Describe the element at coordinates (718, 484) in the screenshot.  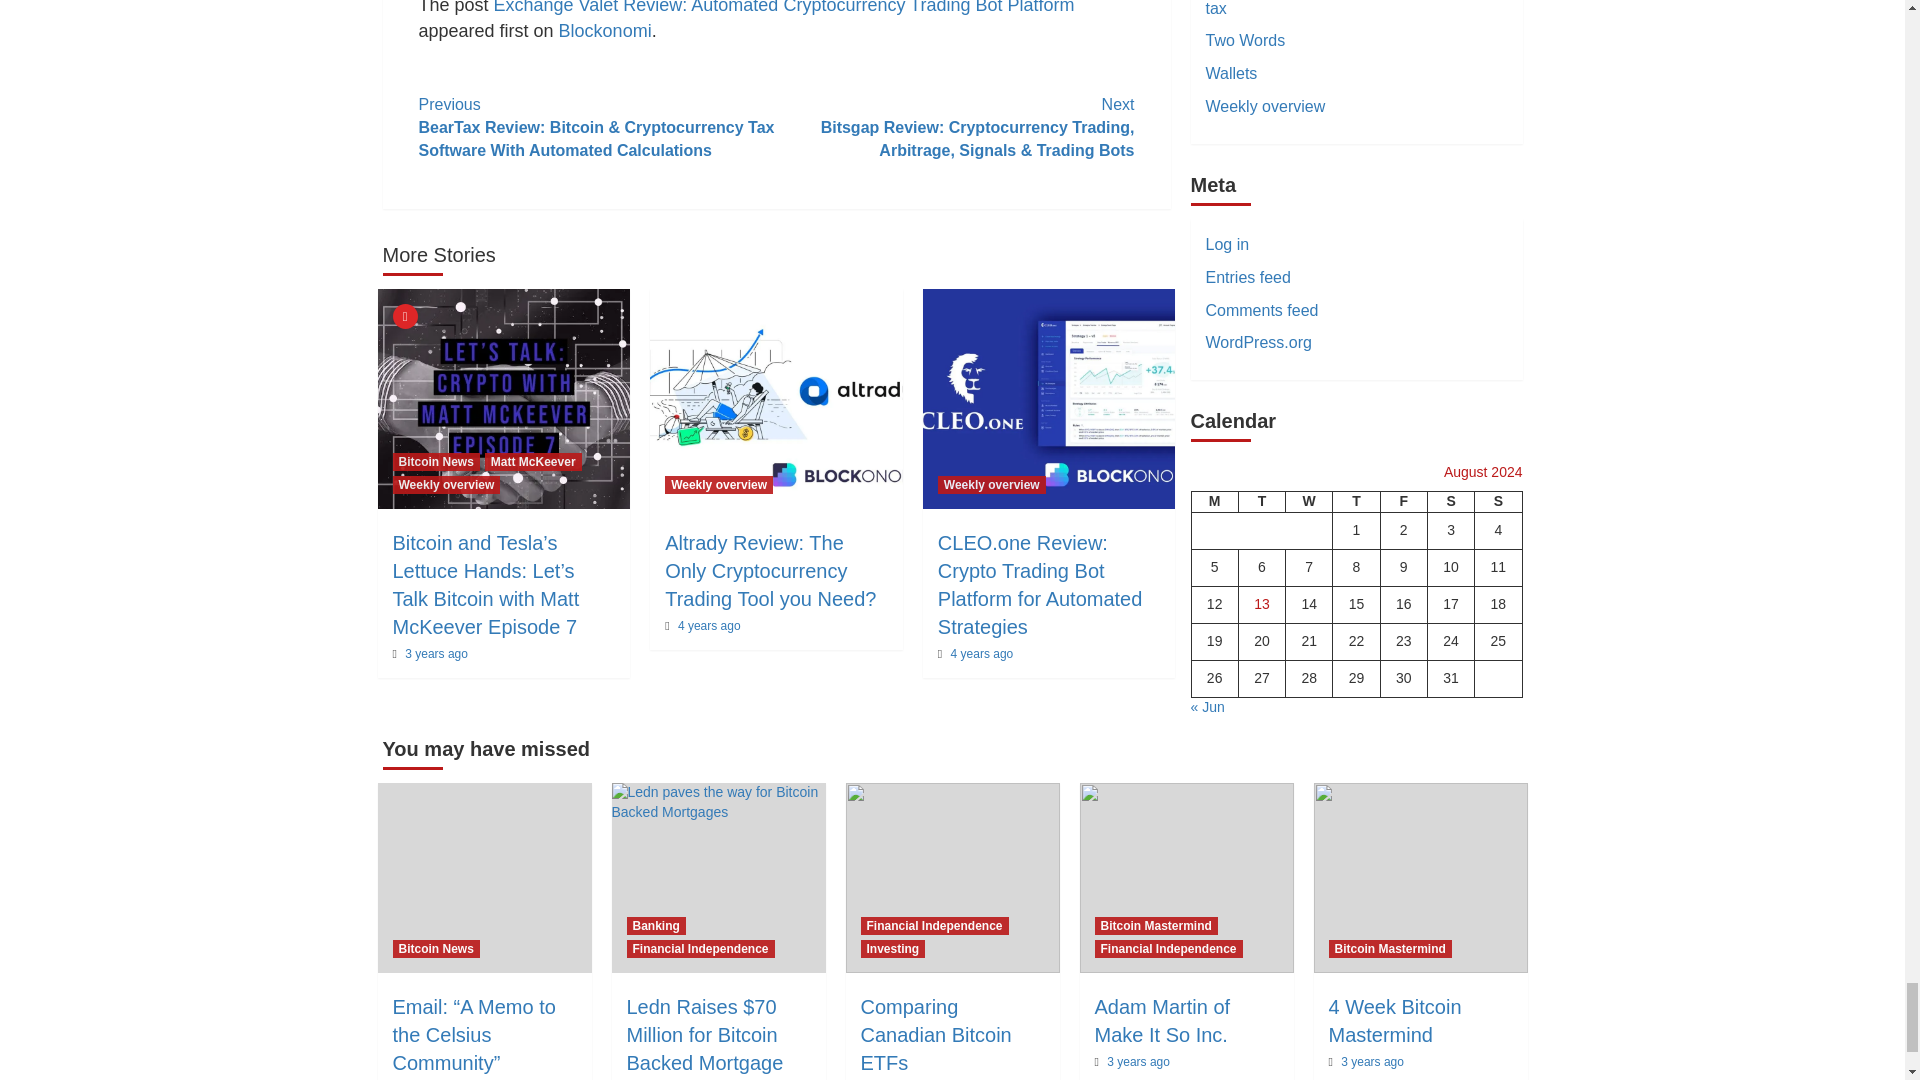
I see `Weekly overview` at that location.